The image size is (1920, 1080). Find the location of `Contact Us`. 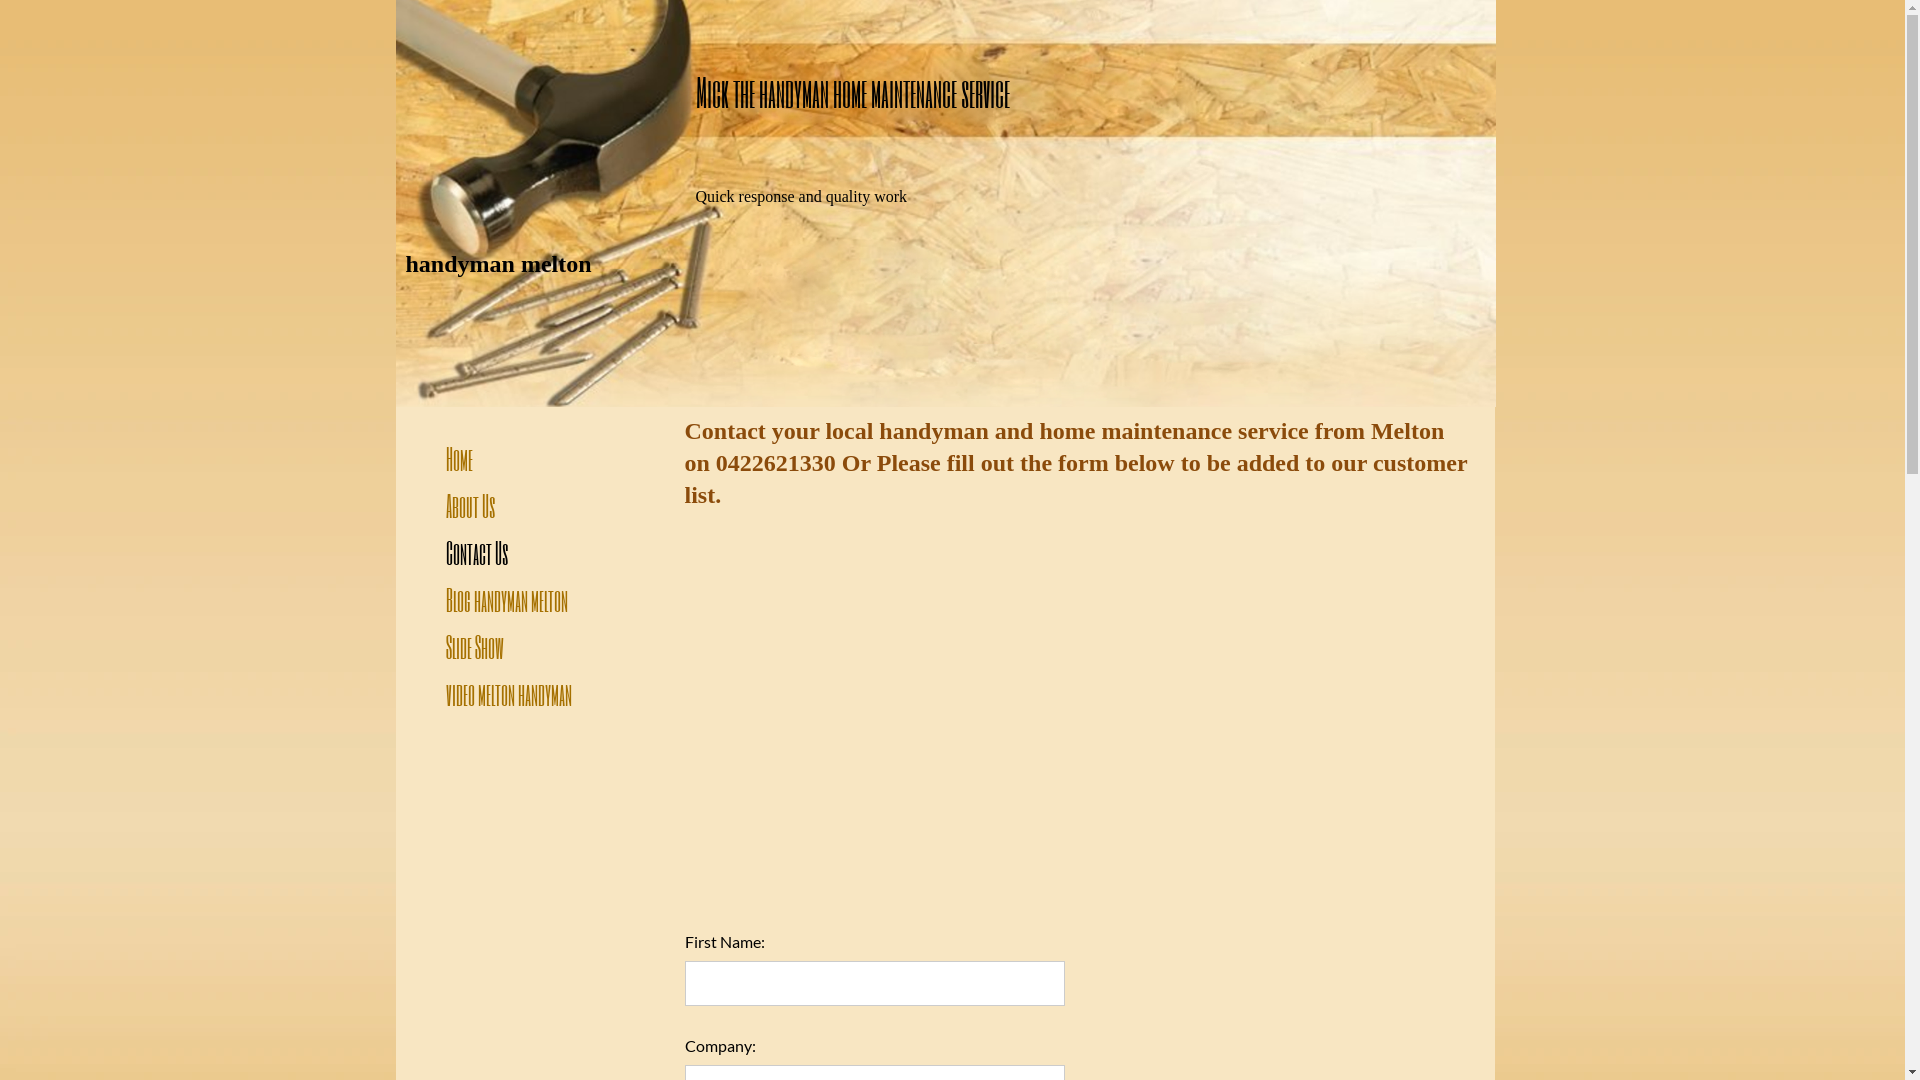

Contact Us is located at coordinates (478, 553).